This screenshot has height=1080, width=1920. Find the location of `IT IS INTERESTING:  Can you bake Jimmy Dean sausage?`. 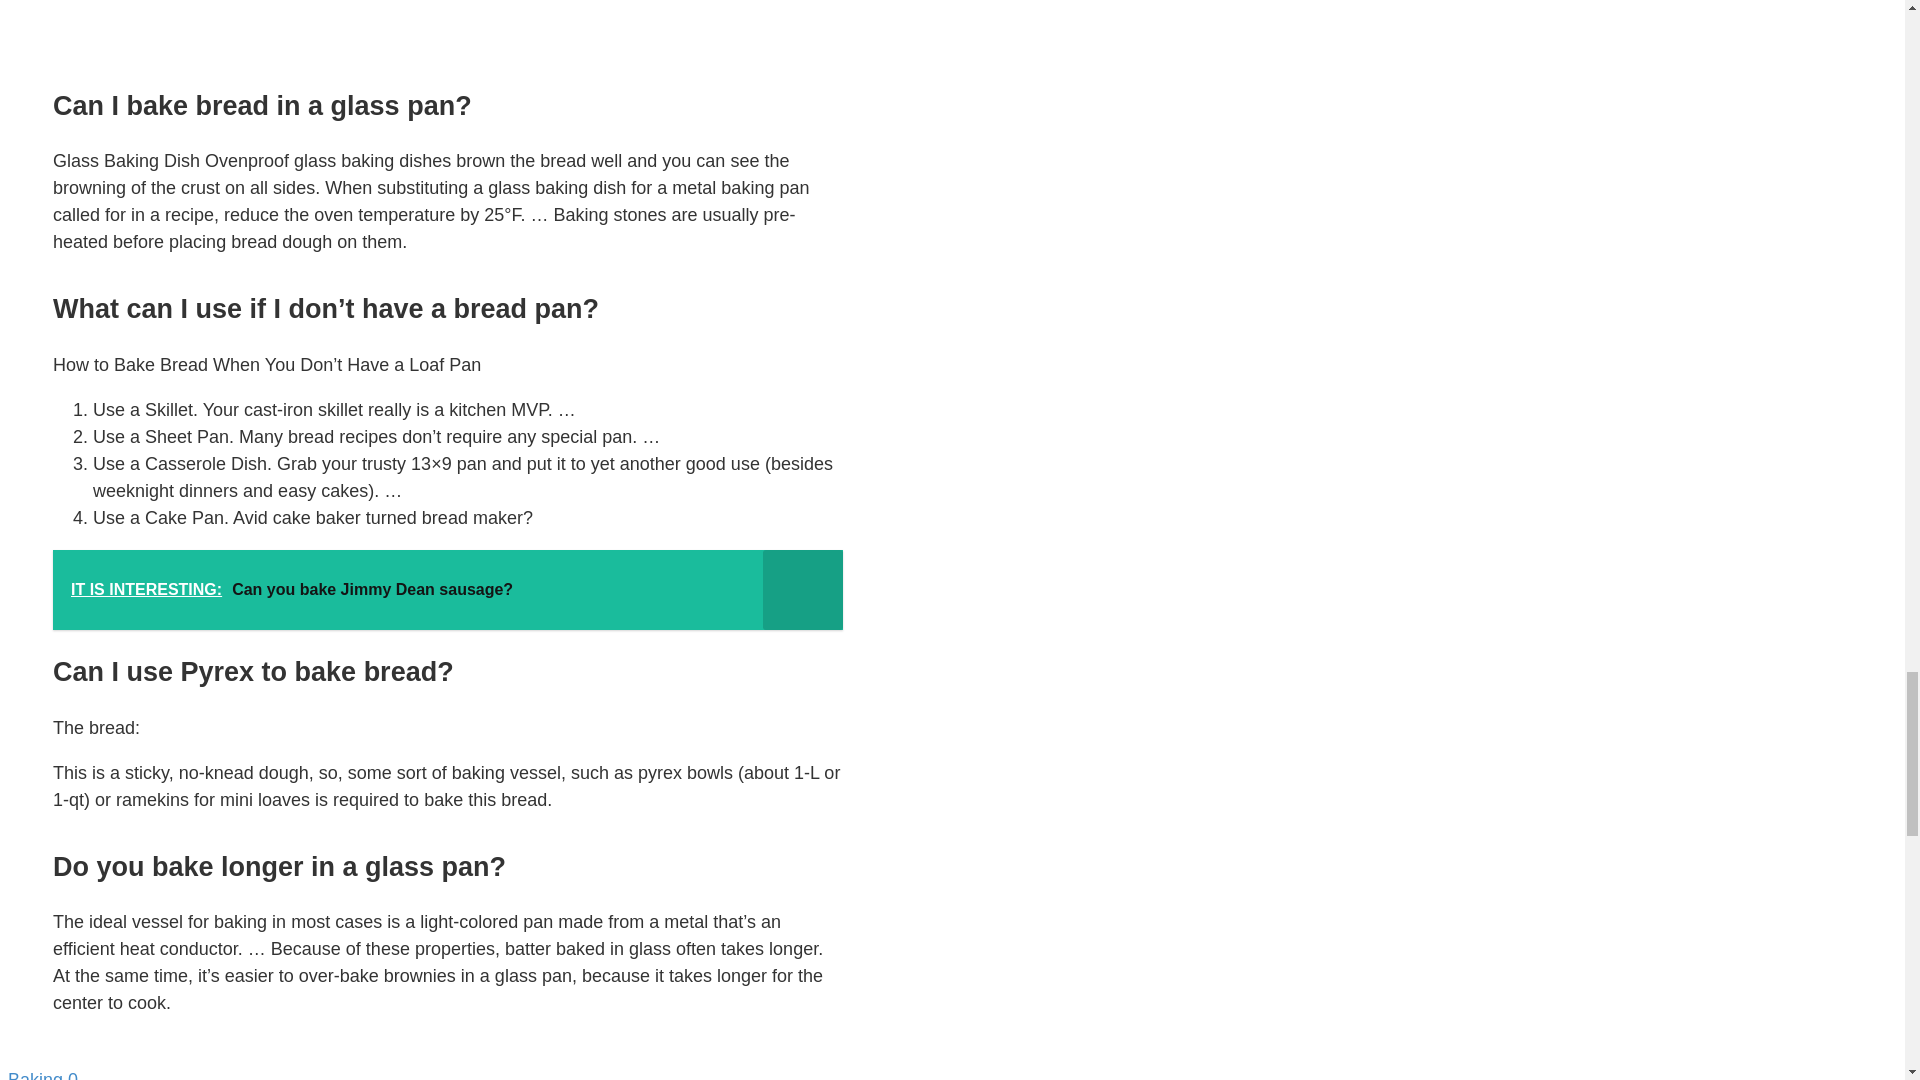

IT IS INTERESTING:  Can you bake Jimmy Dean sausage? is located at coordinates (448, 589).